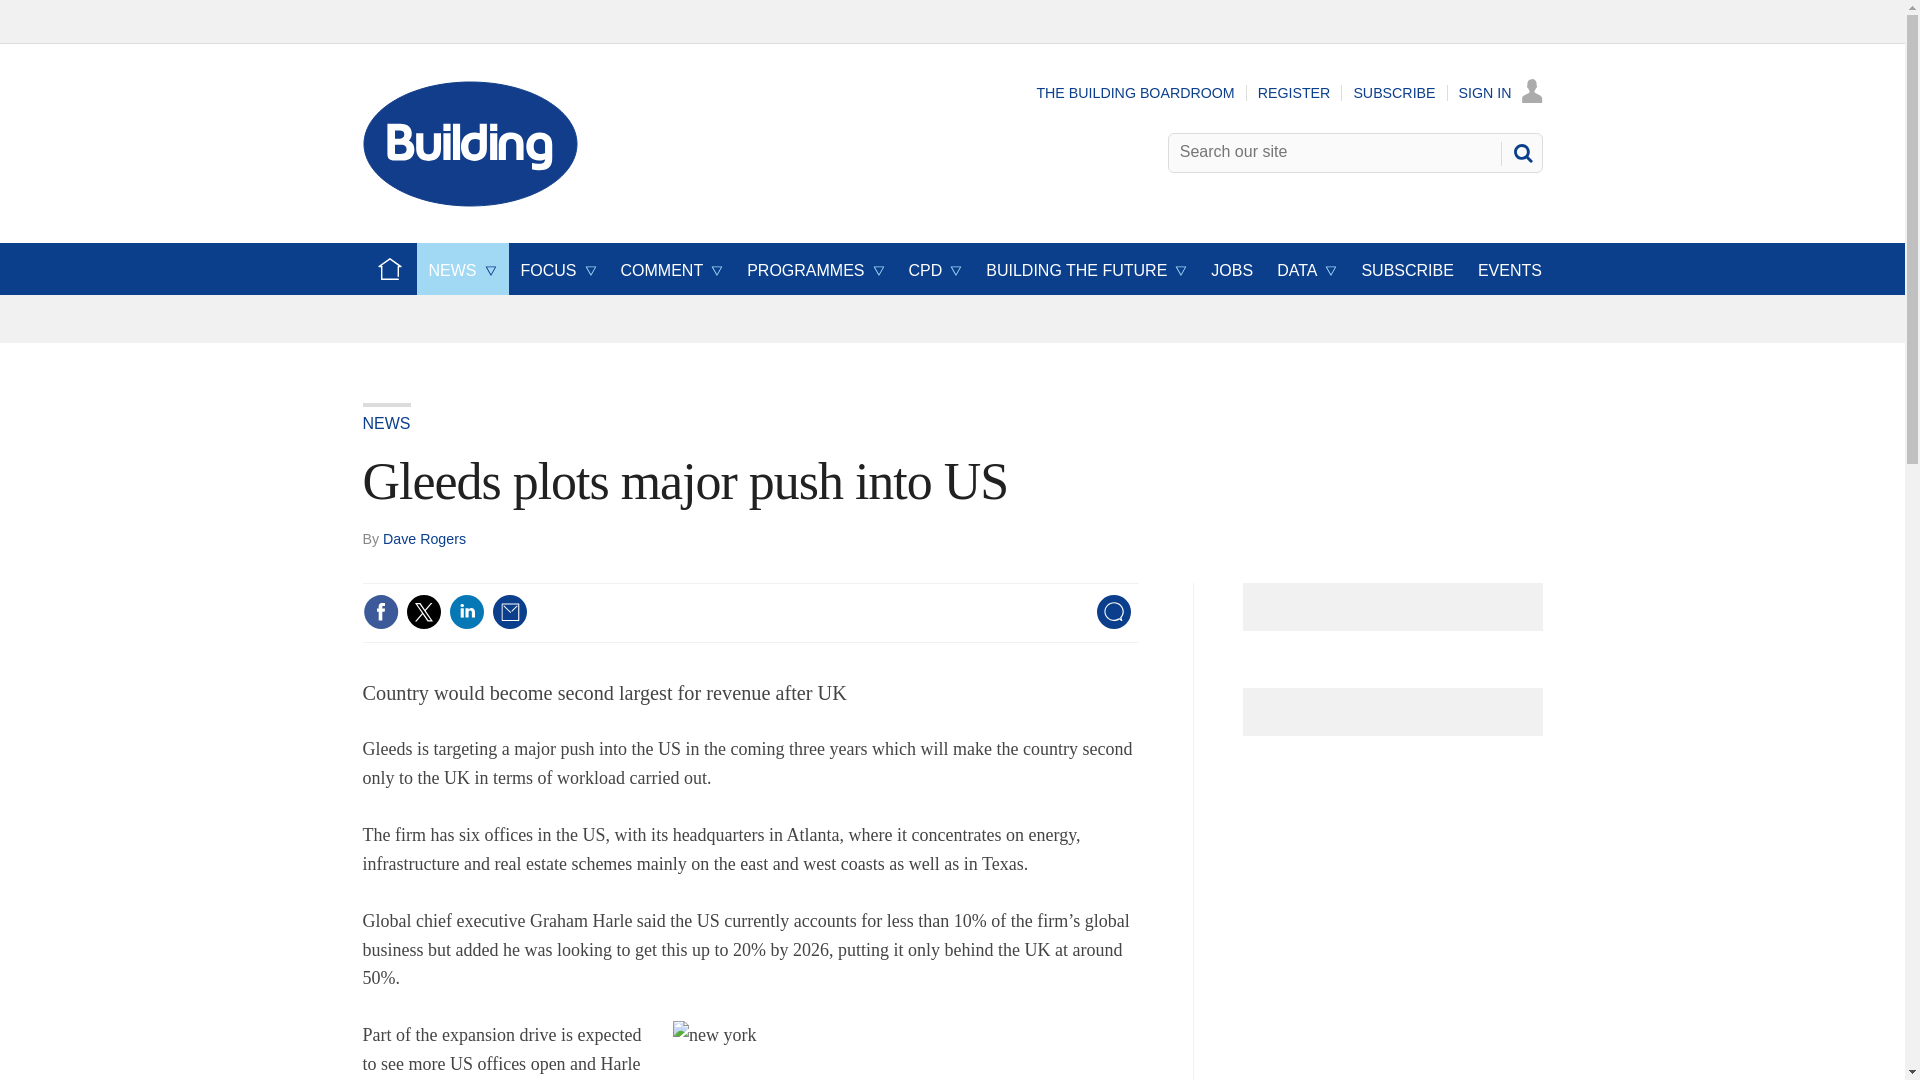 The height and width of the screenshot is (1080, 1920). What do you see at coordinates (380, 612) in the screenshot?
I see `Share this on Facebook` at bounding box center [380, 612].